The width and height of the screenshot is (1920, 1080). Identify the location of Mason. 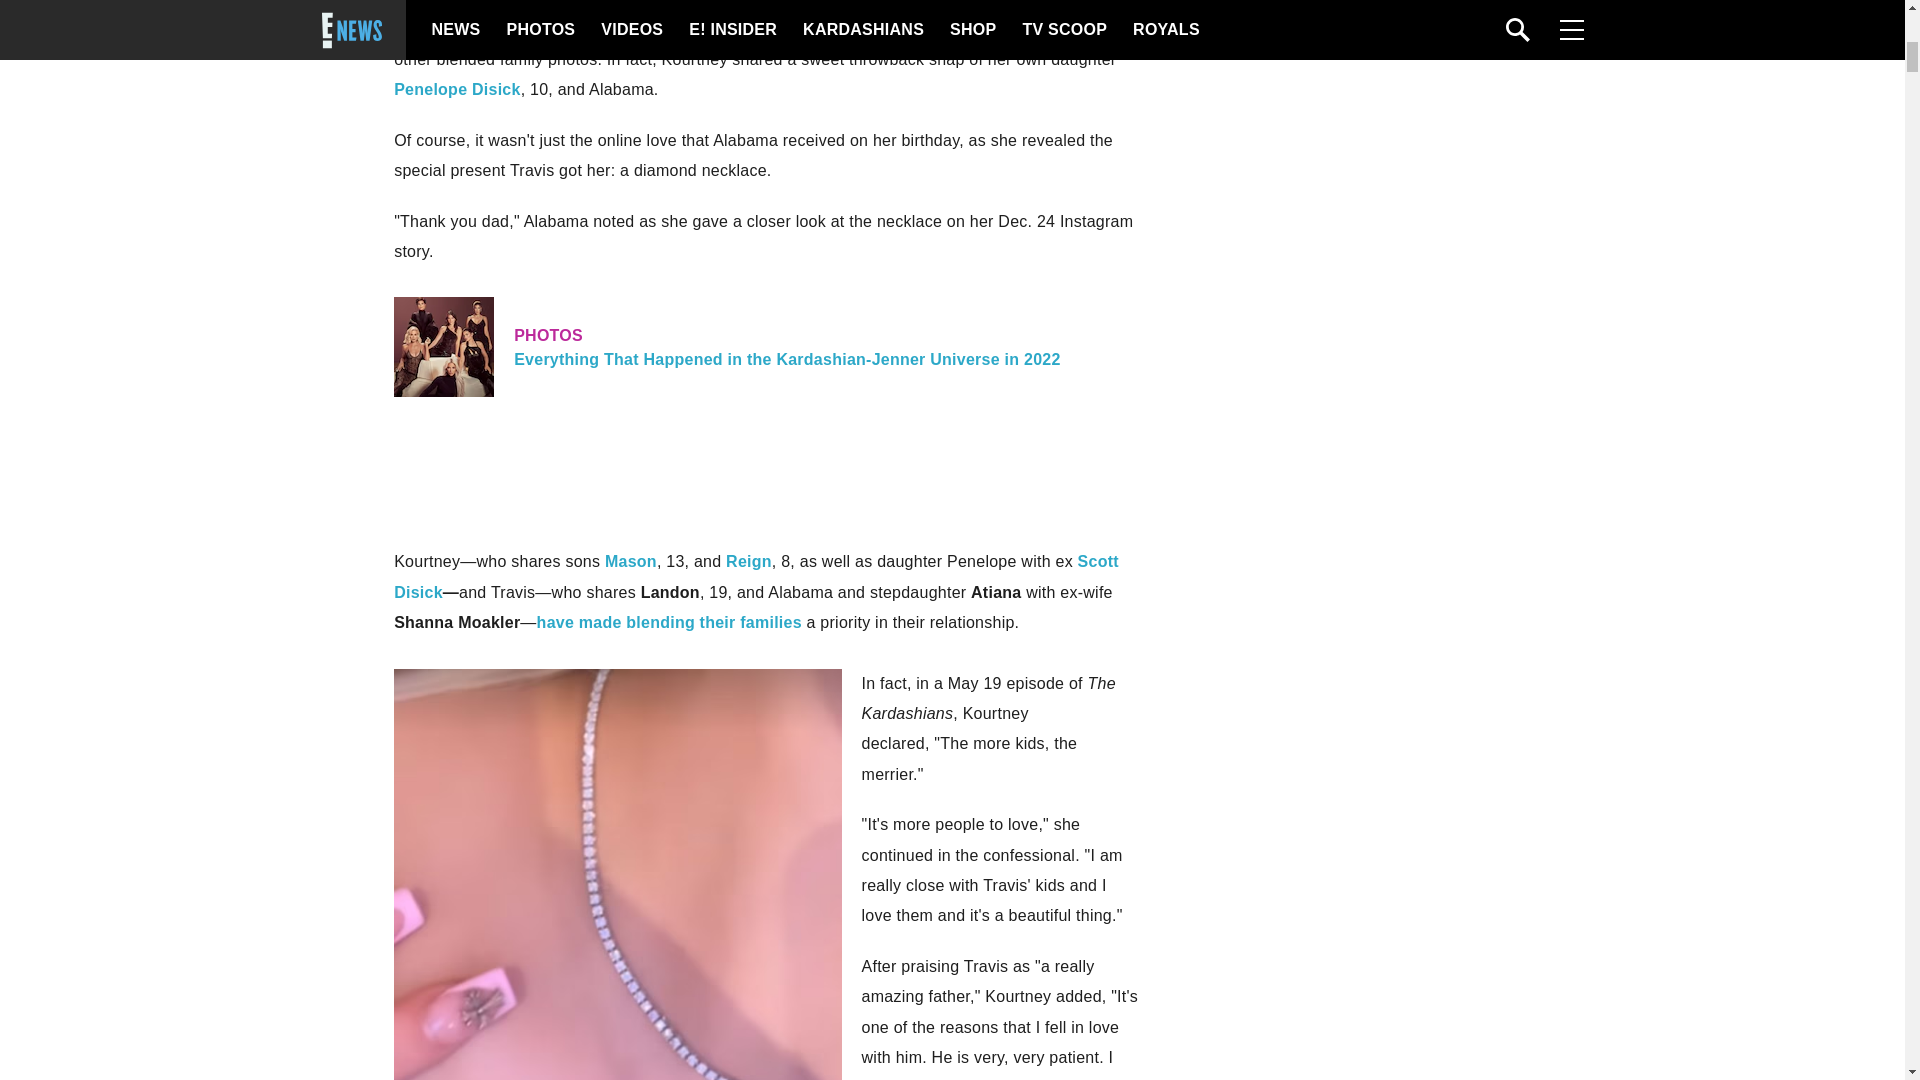
(630, 561).